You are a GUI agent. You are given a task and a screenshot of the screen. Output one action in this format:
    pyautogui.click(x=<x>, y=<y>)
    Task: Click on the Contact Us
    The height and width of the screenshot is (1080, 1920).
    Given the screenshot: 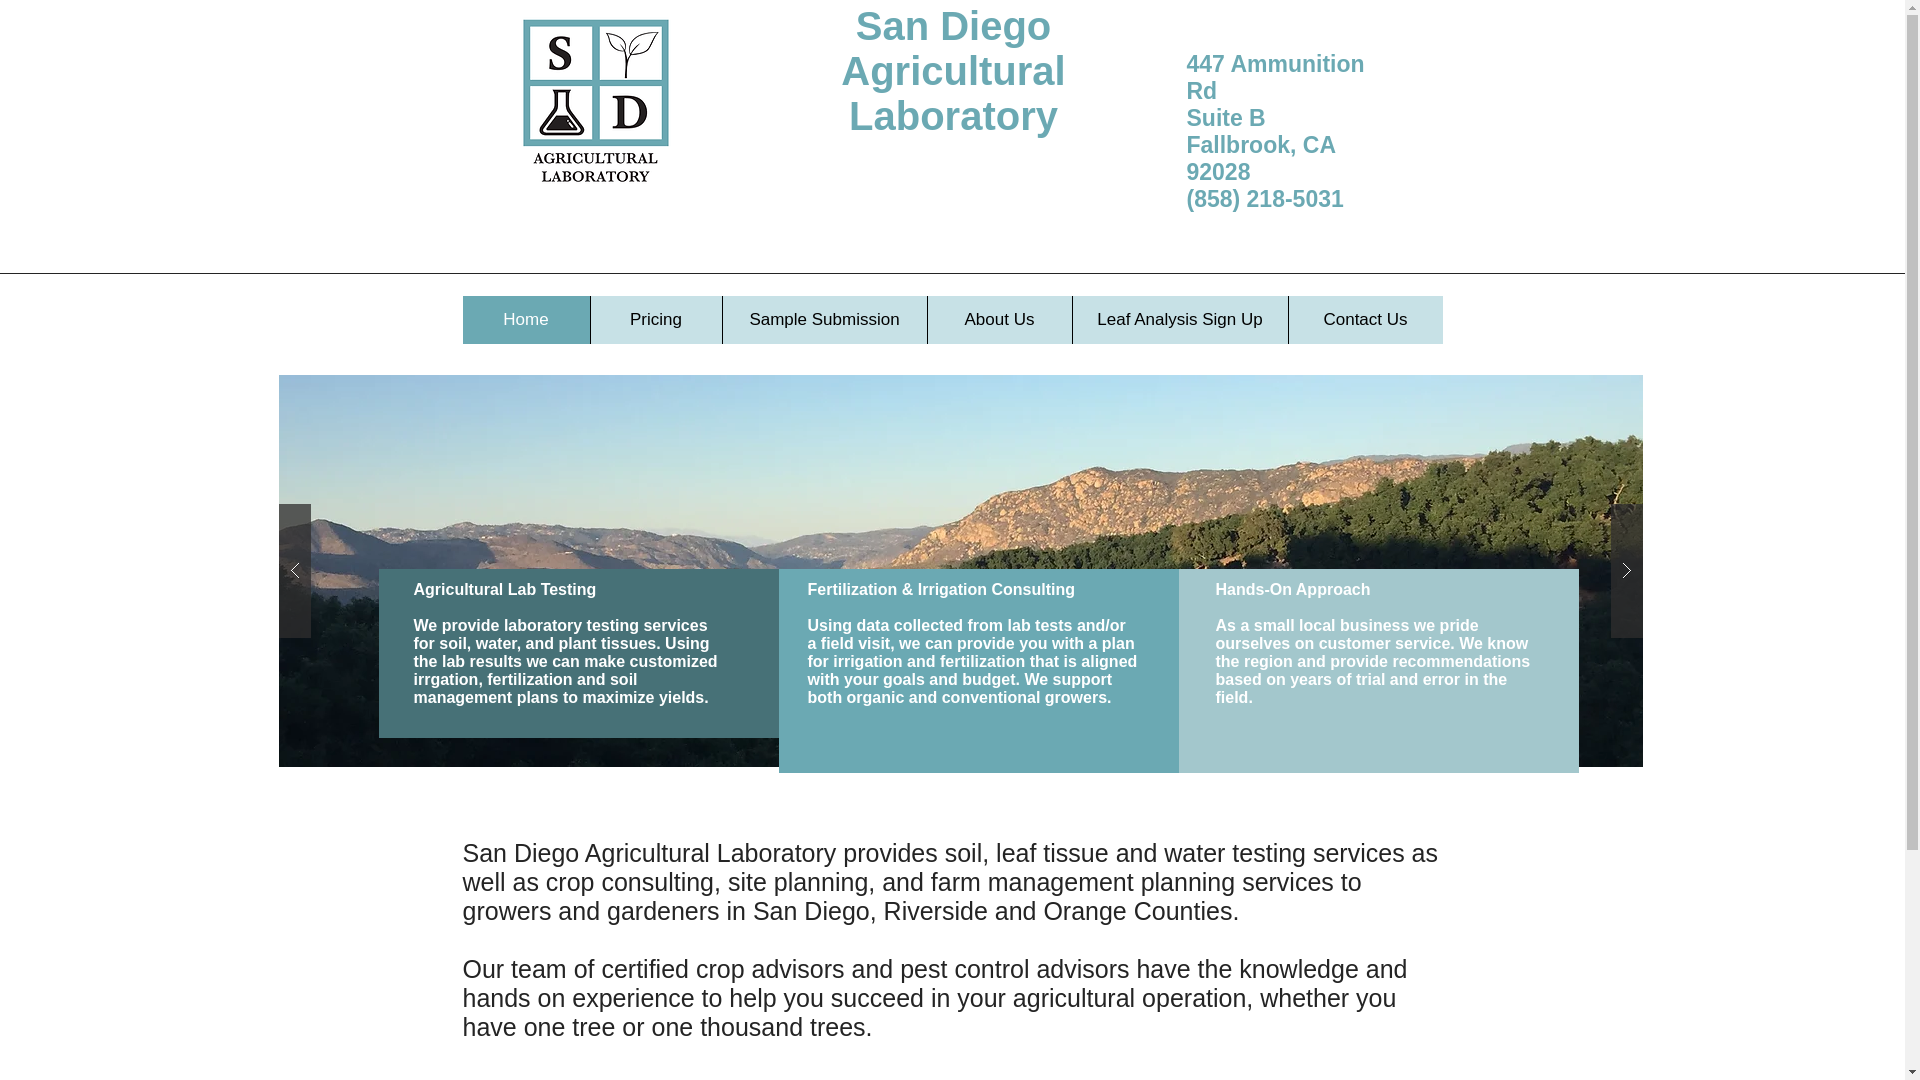 What is the action you would take?
    pyautogui.click(x=1366, y=320)
    